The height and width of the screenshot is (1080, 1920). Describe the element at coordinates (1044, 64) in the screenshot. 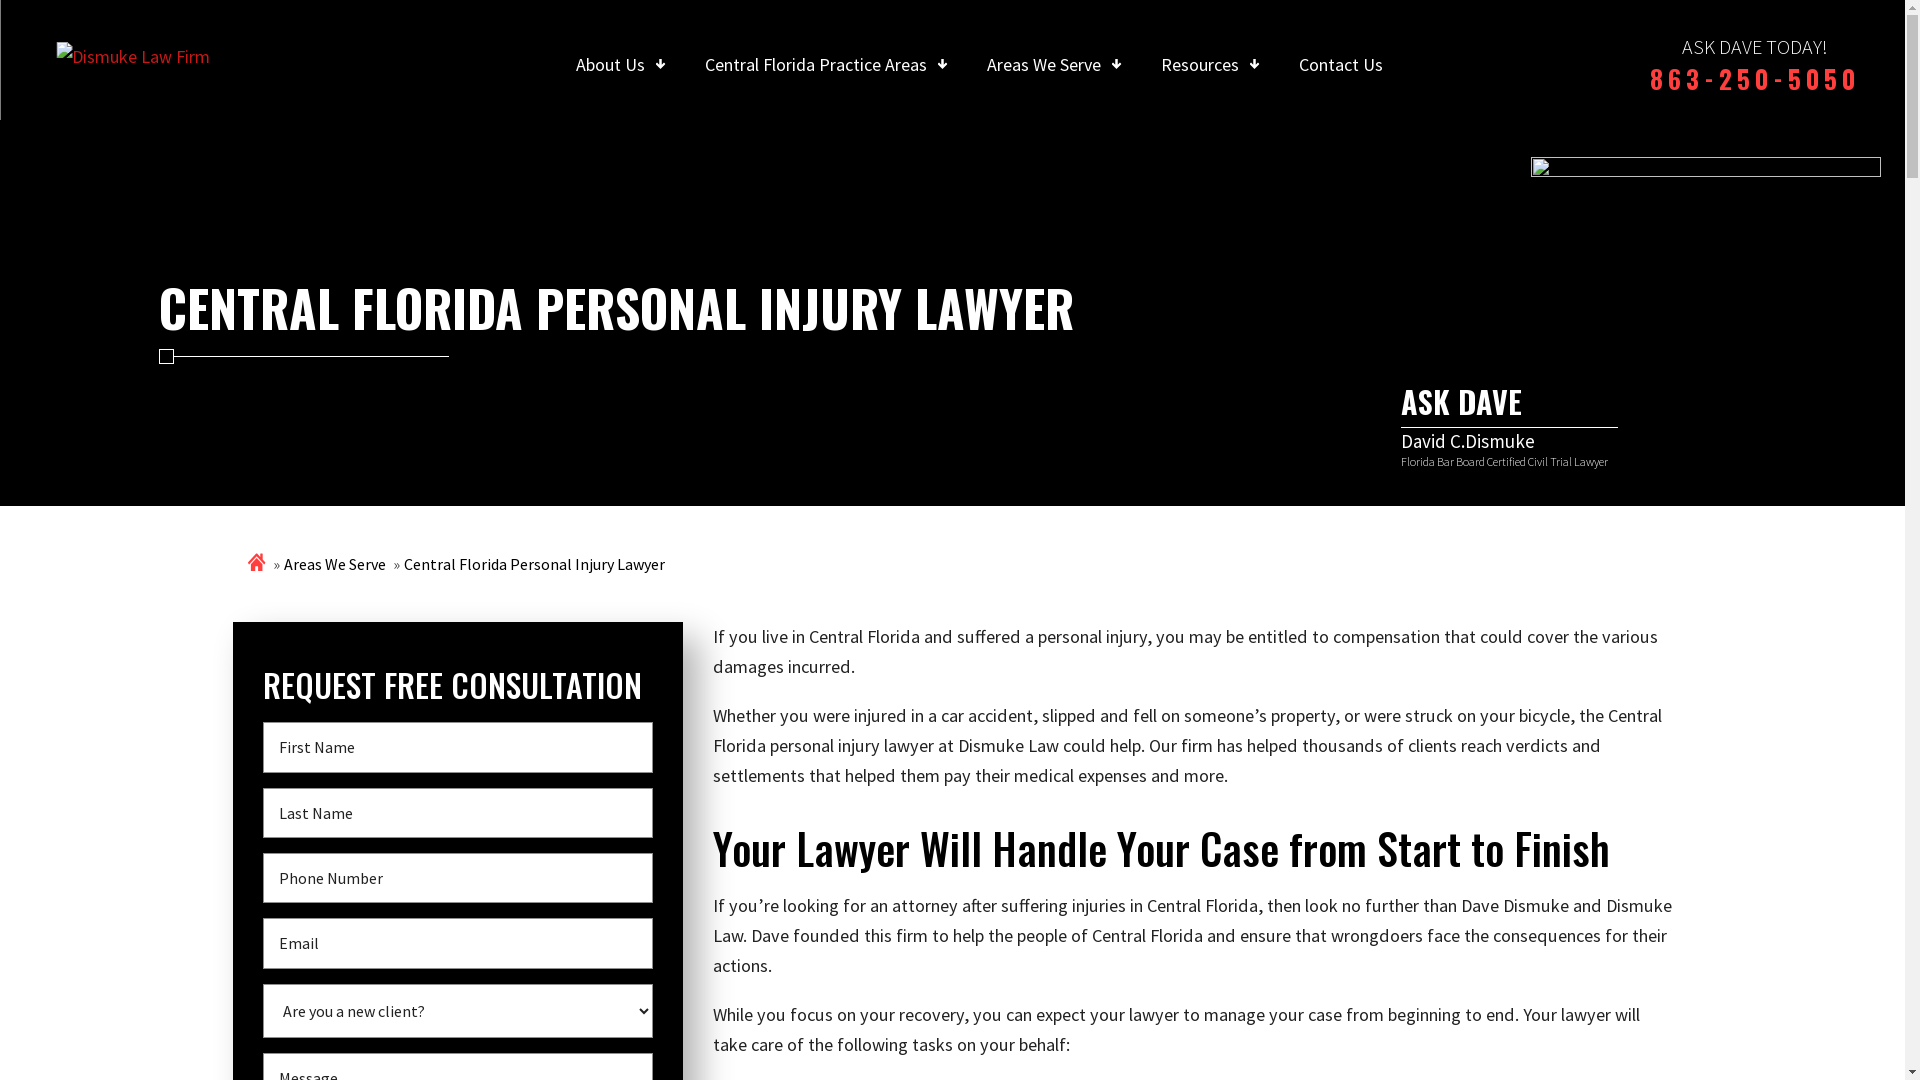

I see `Areas We Serve` at that location.